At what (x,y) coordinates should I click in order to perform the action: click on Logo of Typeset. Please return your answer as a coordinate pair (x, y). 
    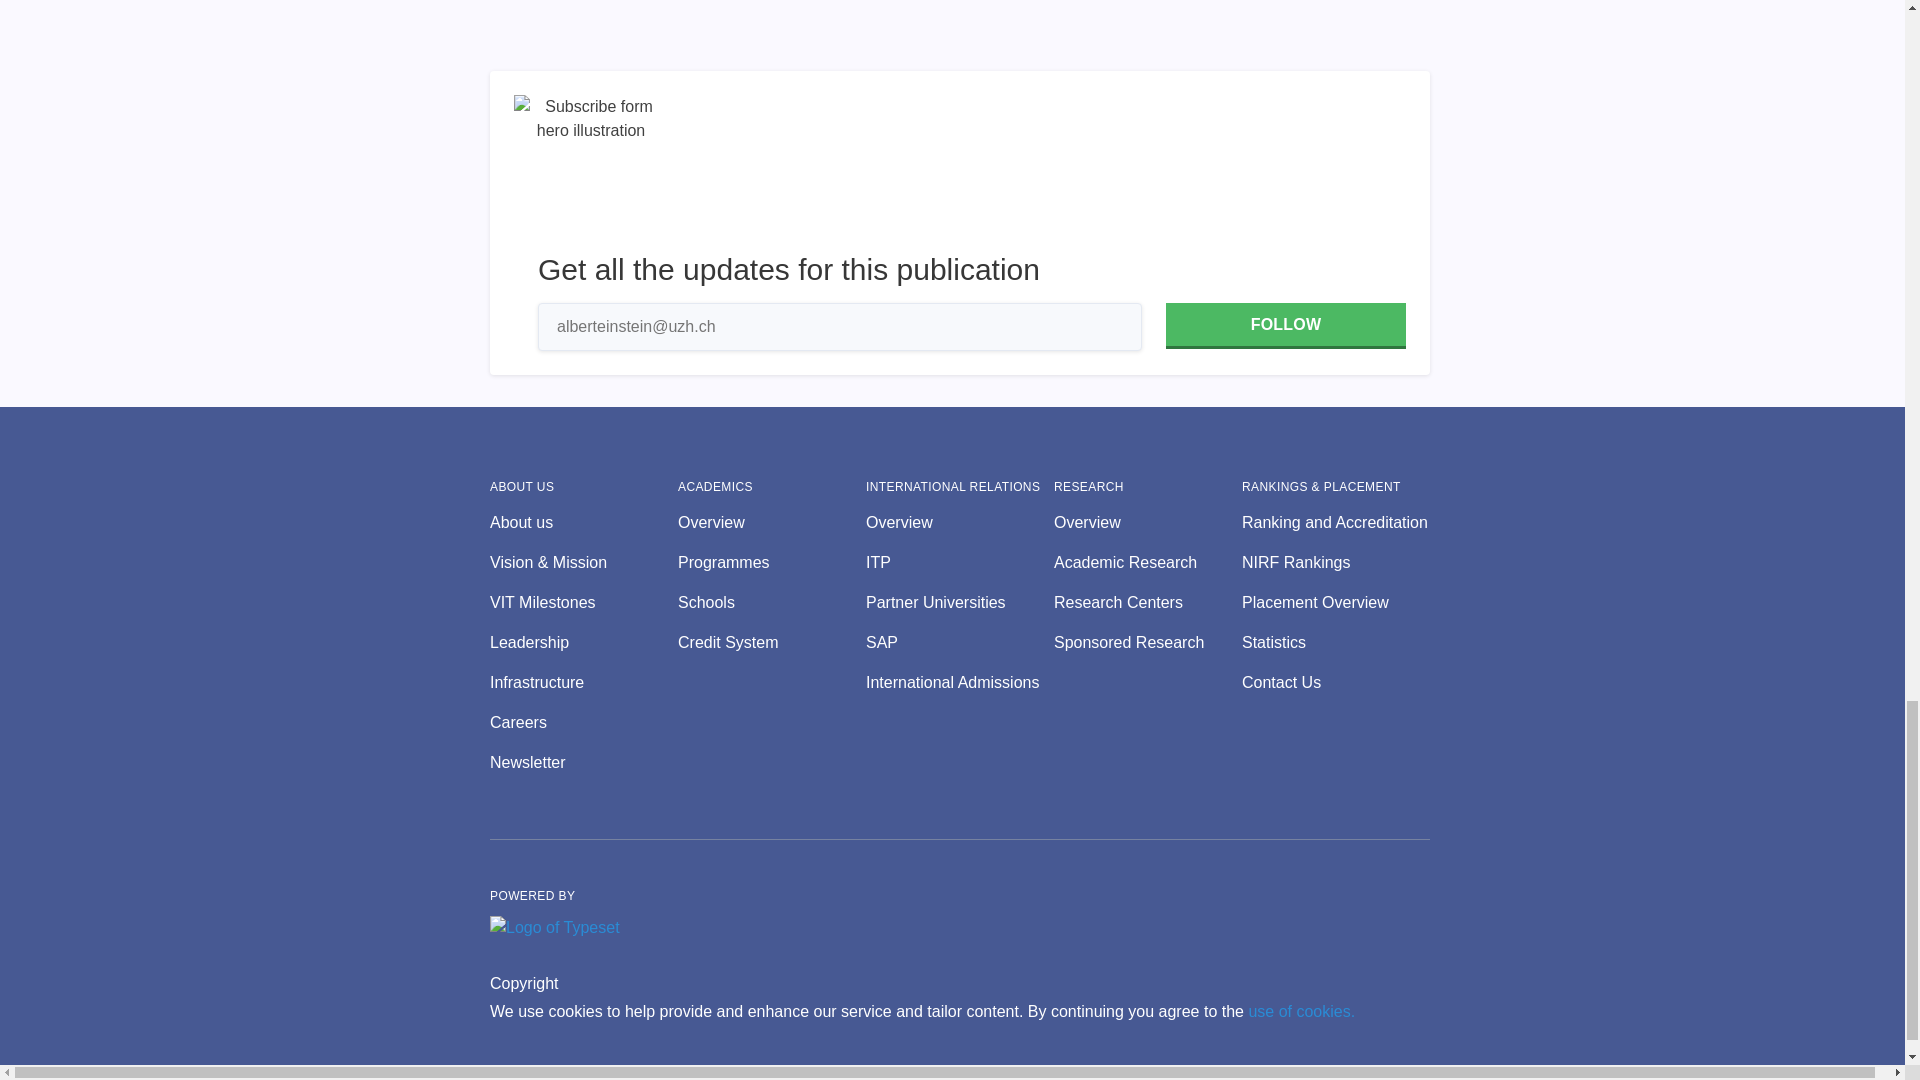
    Looking at the image, I should click on (554, 927).